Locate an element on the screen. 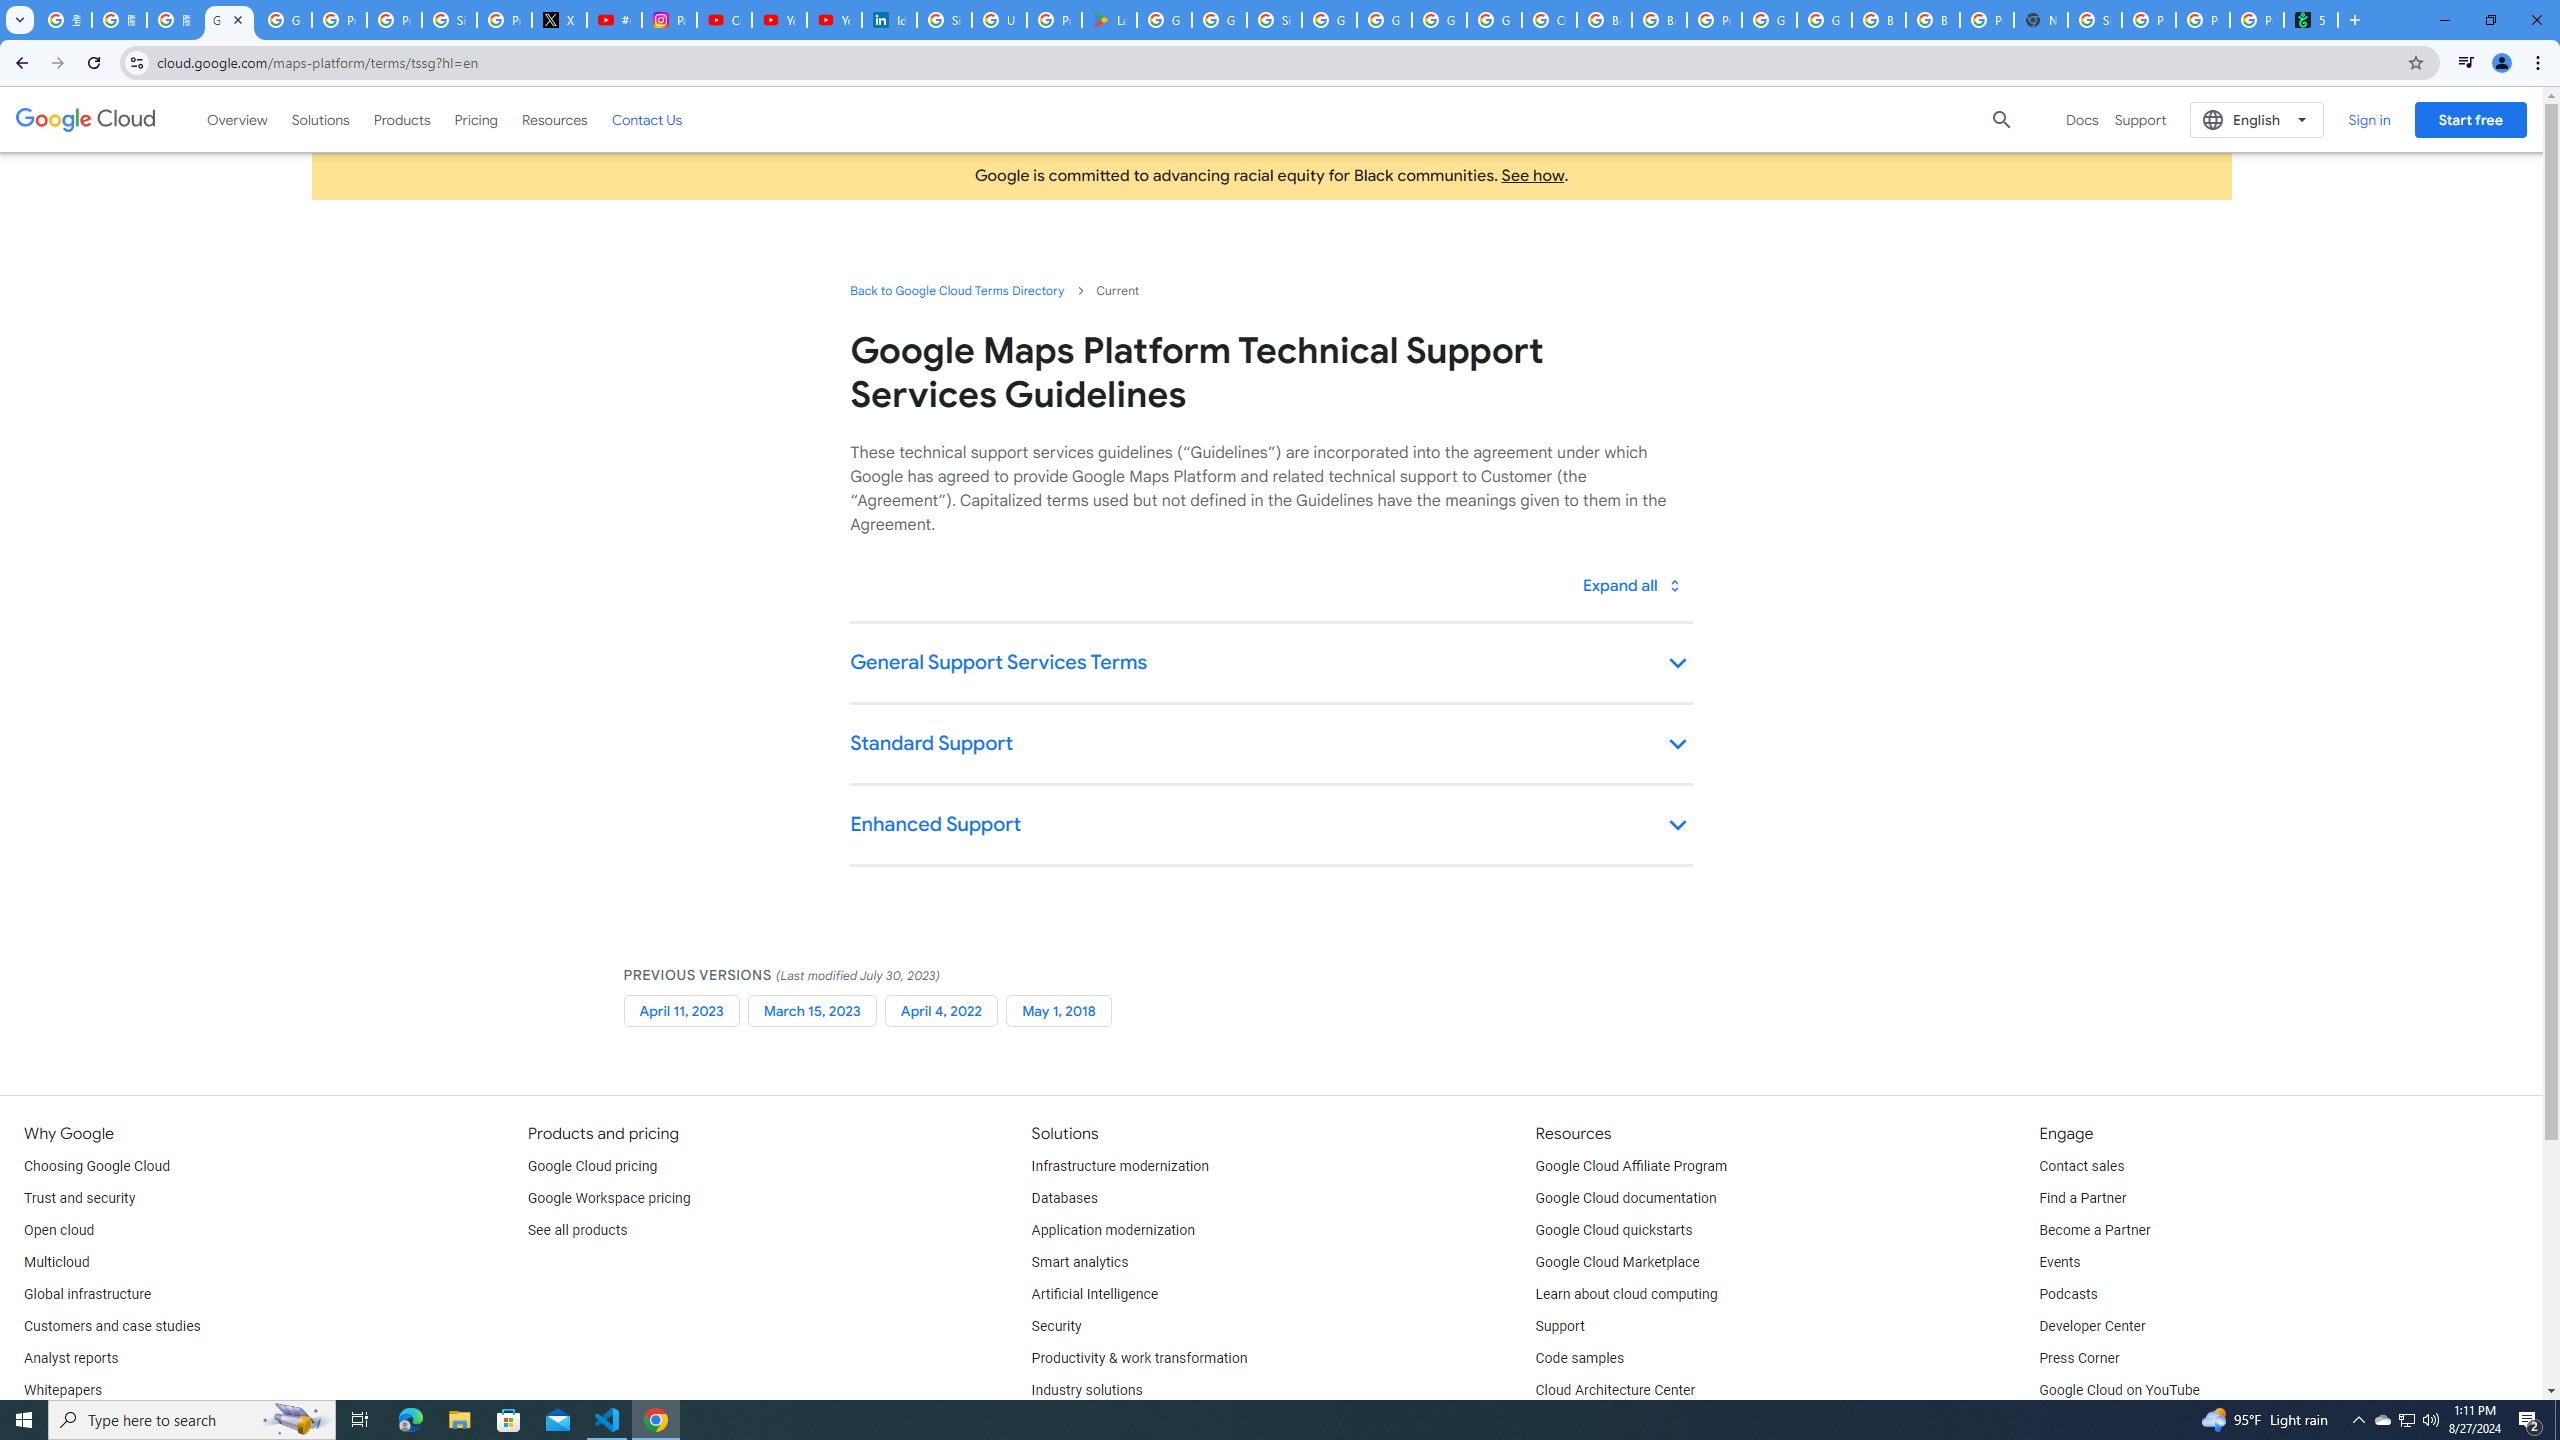 This screenshot has height=1440, width=2560. Learn about cloud computing is located at coordinates (1626, 1294).